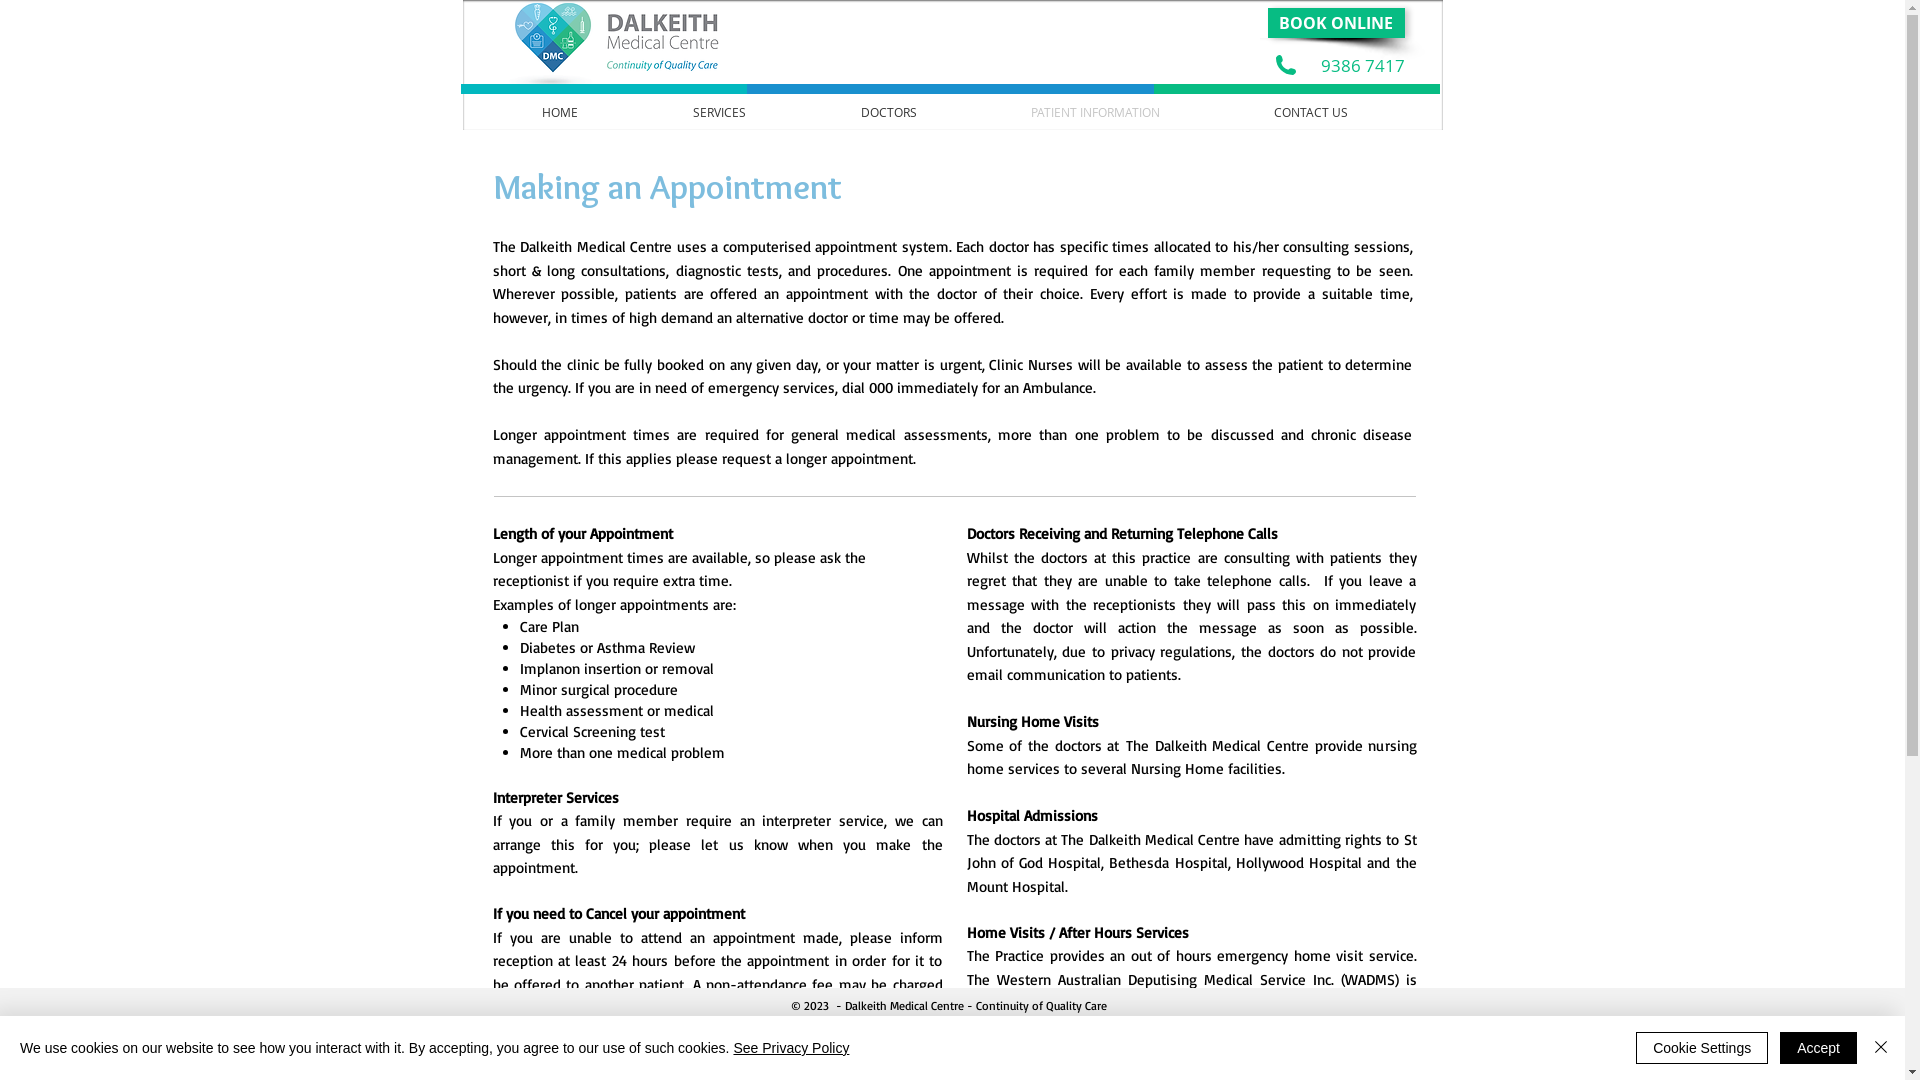 Image resolution: width=1920 pixels, height=1080 pixels. I want to click on PATIENT INFORMATION, so click(1096, 112).